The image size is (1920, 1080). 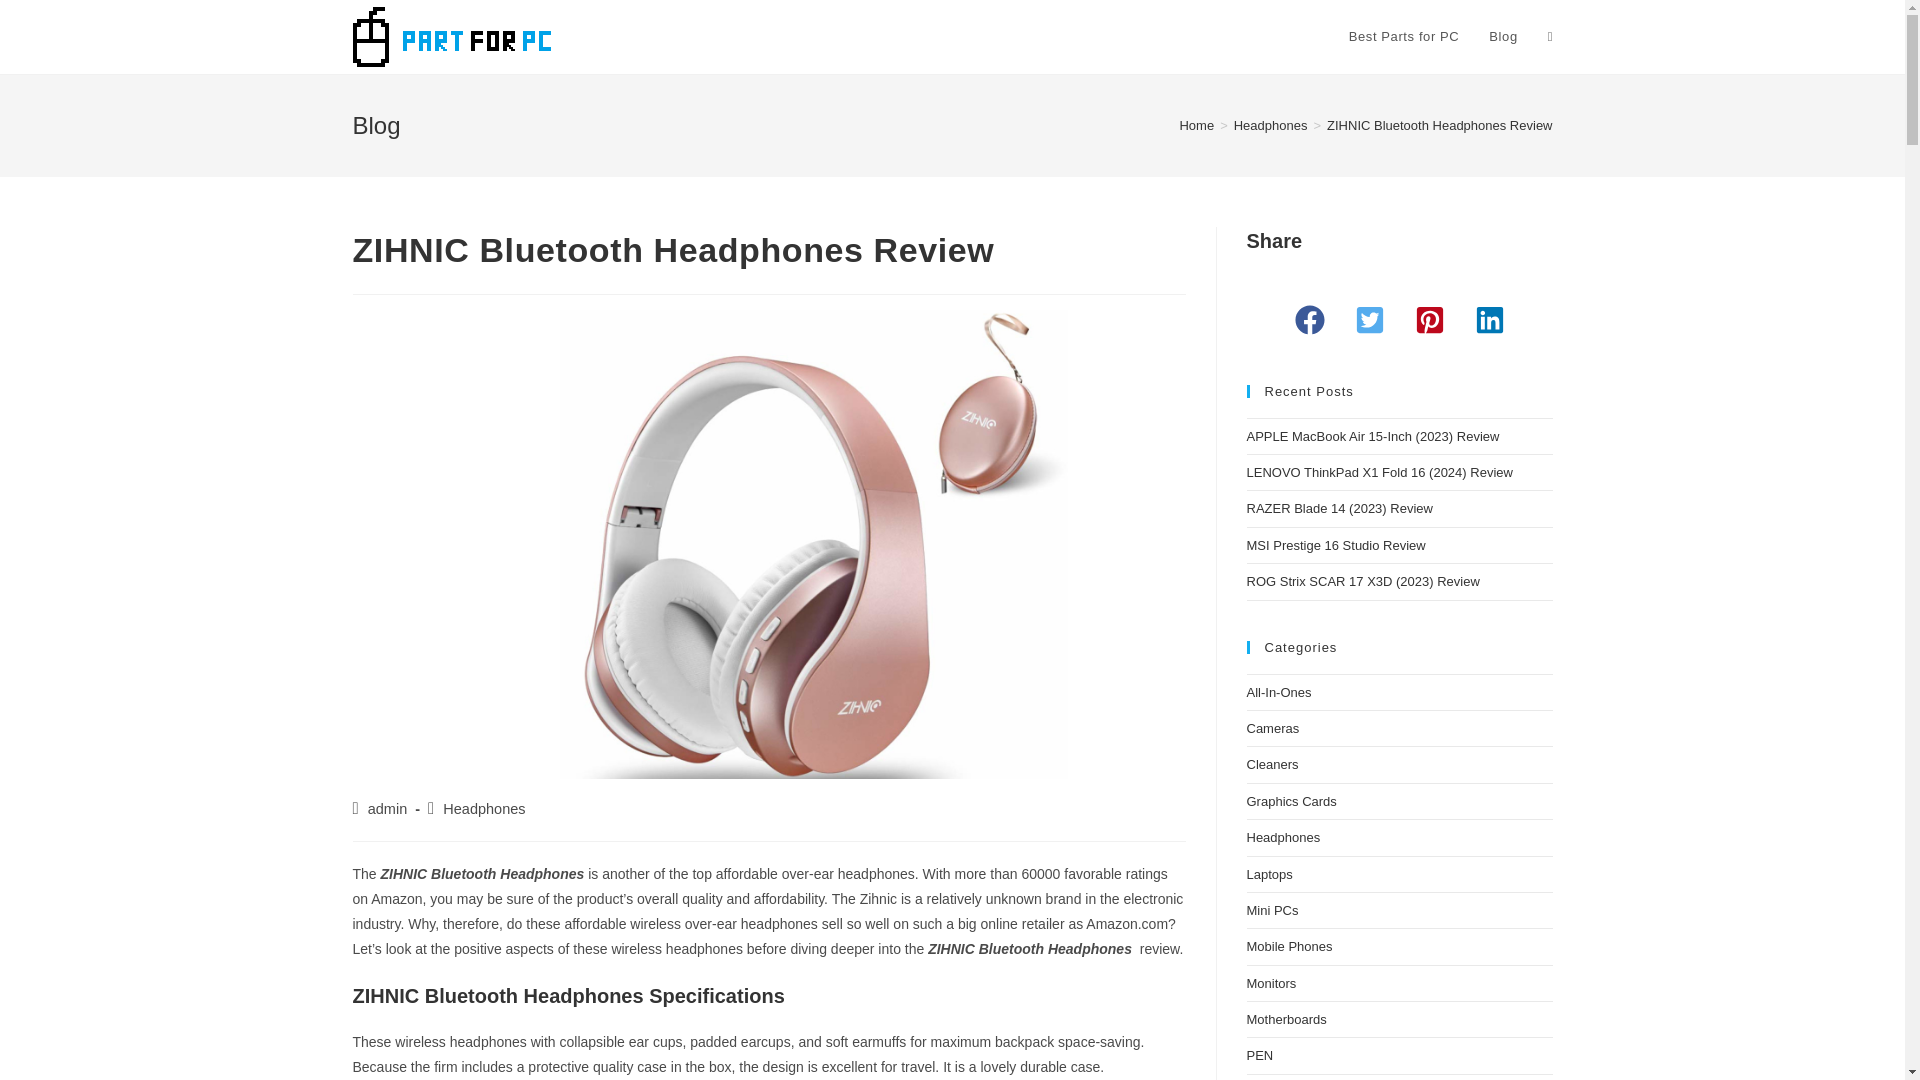 I want to click on Motherboards, so click(x=1286, y=1019).